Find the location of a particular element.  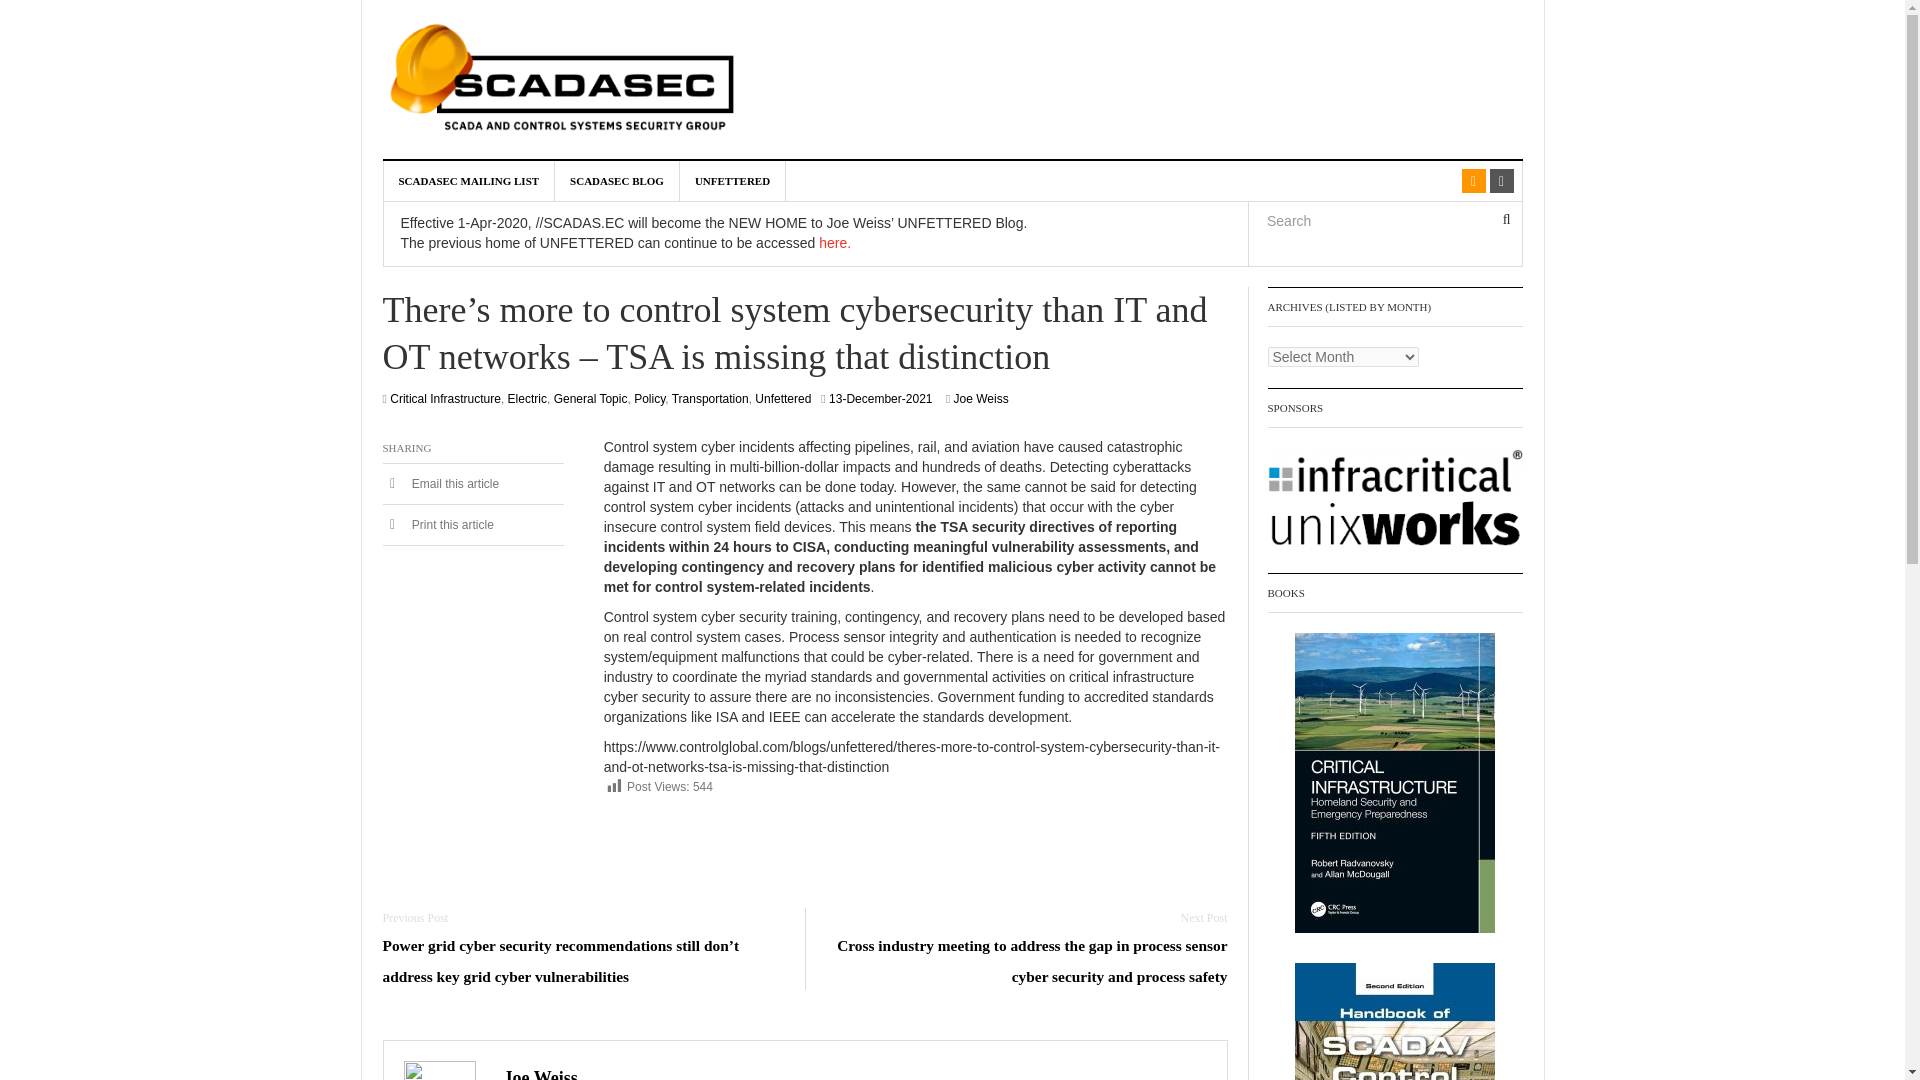

UNFETTERED is located at coordinates (732, 180).